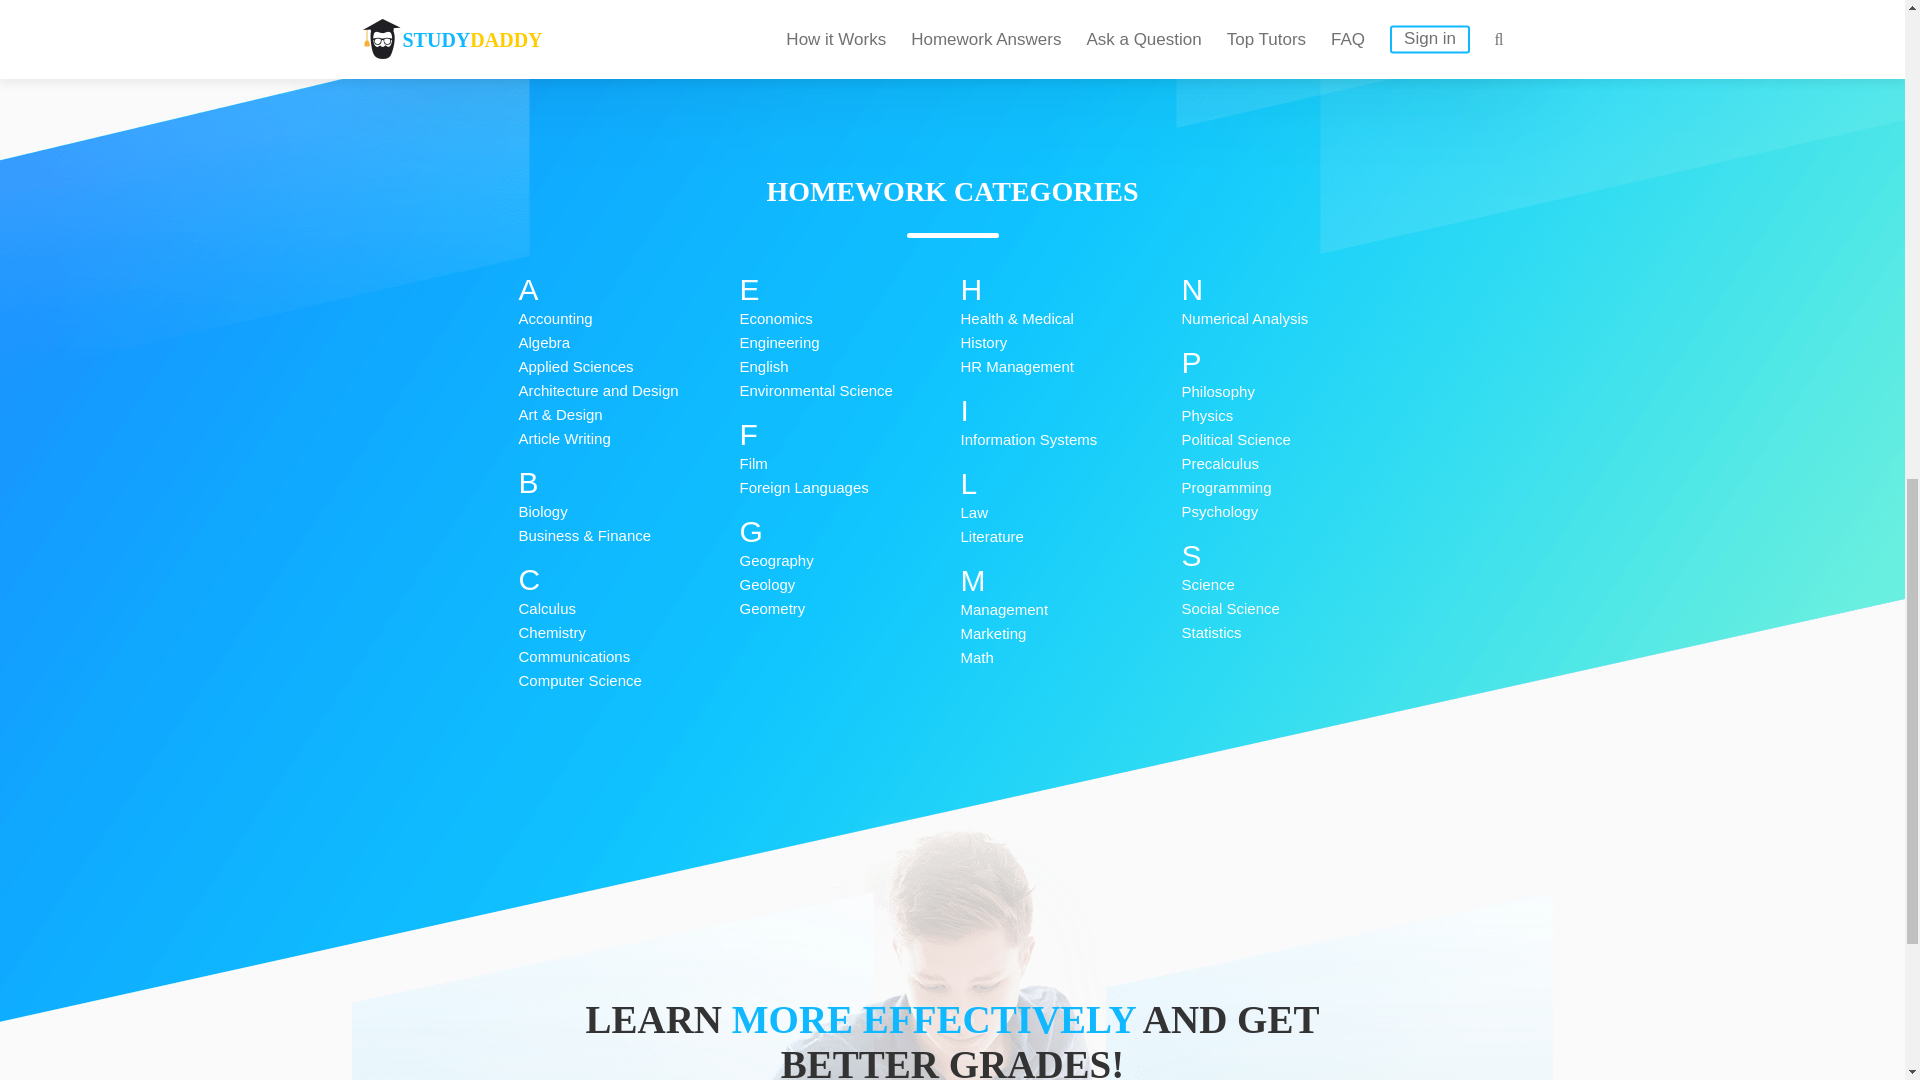 This screenshot has width=1920, height=1080. I want to click on Economics, so click(850, 318).